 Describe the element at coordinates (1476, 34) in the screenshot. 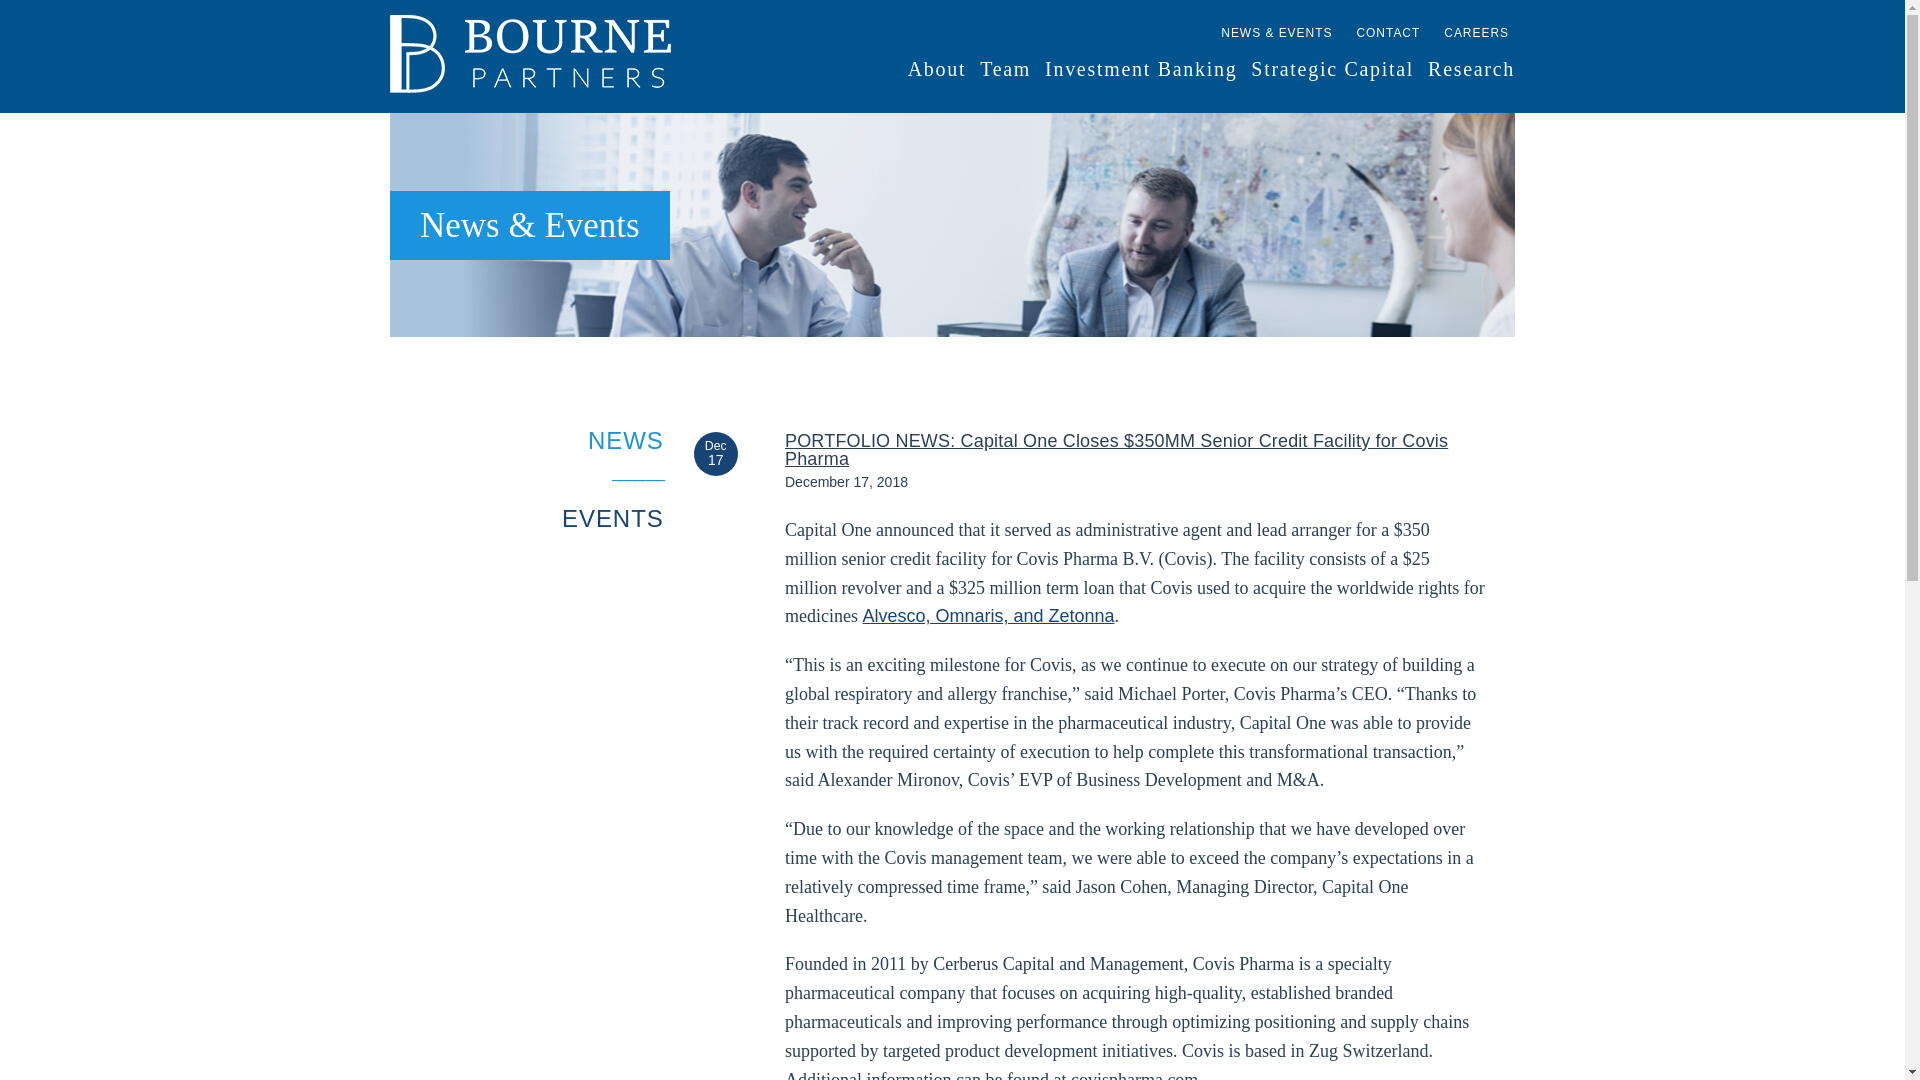

I see `CAREERS` at that location.